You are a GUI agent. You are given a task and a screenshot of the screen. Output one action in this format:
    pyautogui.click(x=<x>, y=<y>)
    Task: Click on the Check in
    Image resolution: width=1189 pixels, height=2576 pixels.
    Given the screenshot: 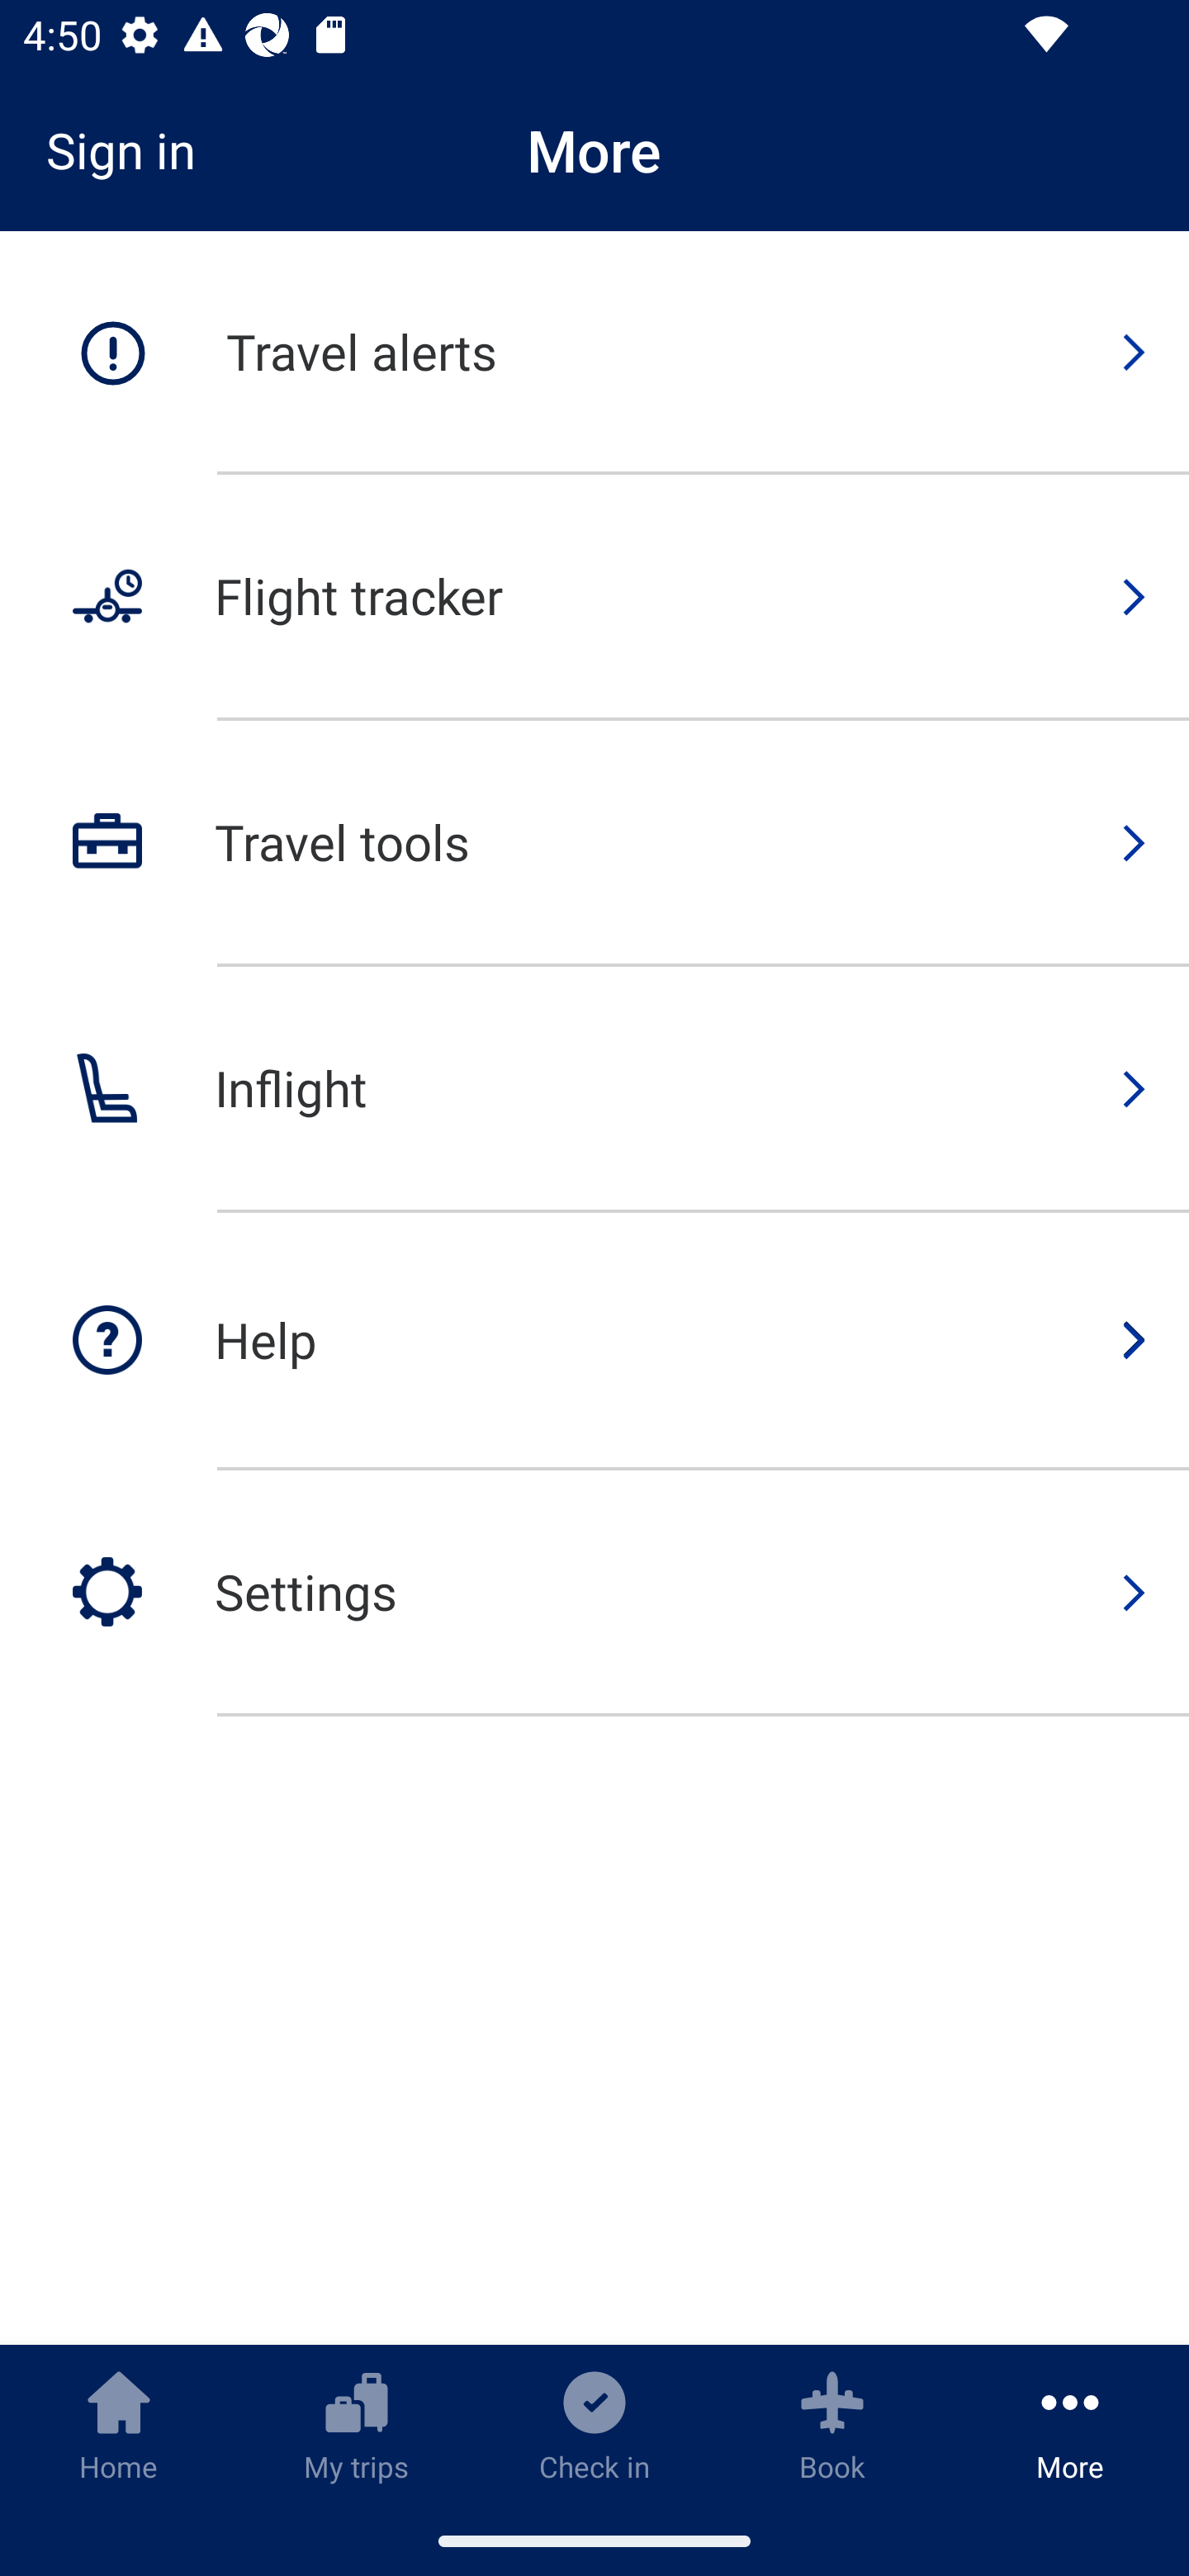 What is the action you would take?
    pyautogui.click(x=594, y=2425)
    